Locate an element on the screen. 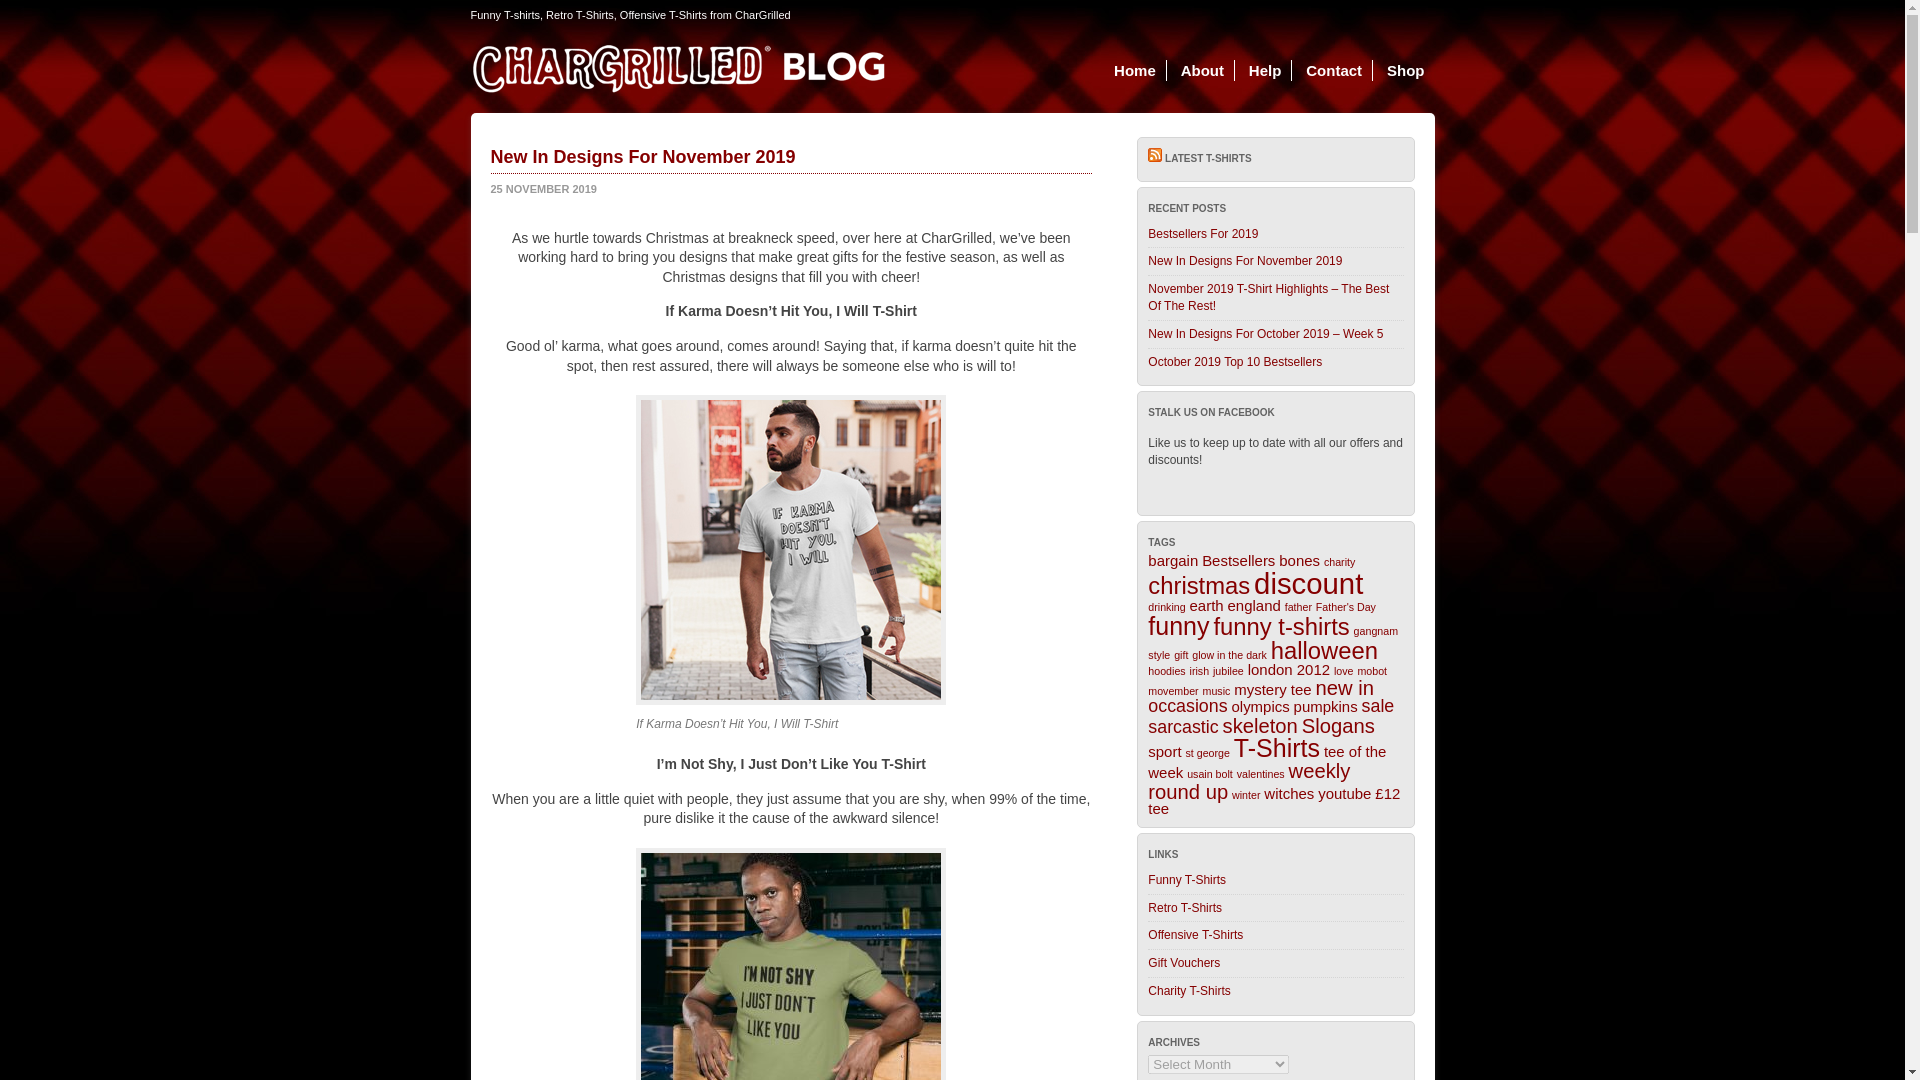 The image size is (1920, 1080). Shop Now is located at coordinates (1405, 70).